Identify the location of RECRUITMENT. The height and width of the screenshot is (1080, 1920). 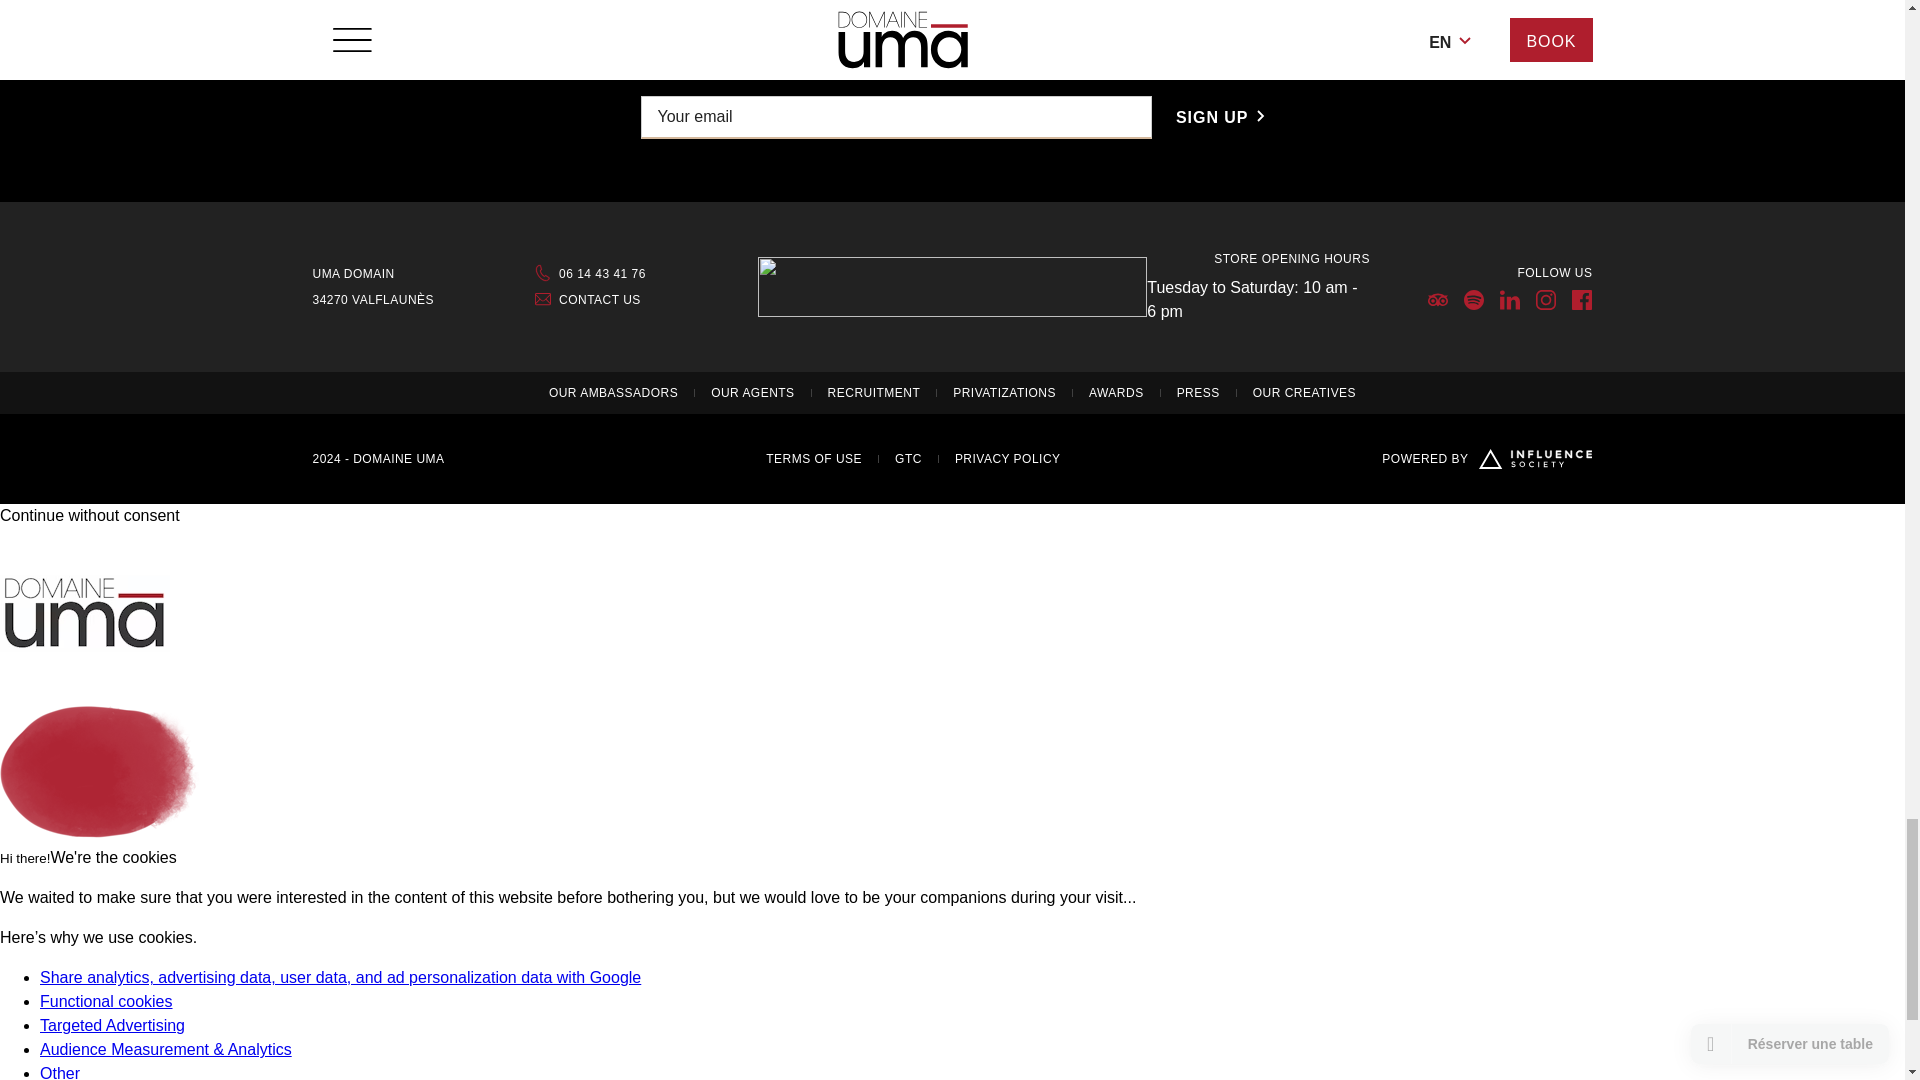
(874, 392).